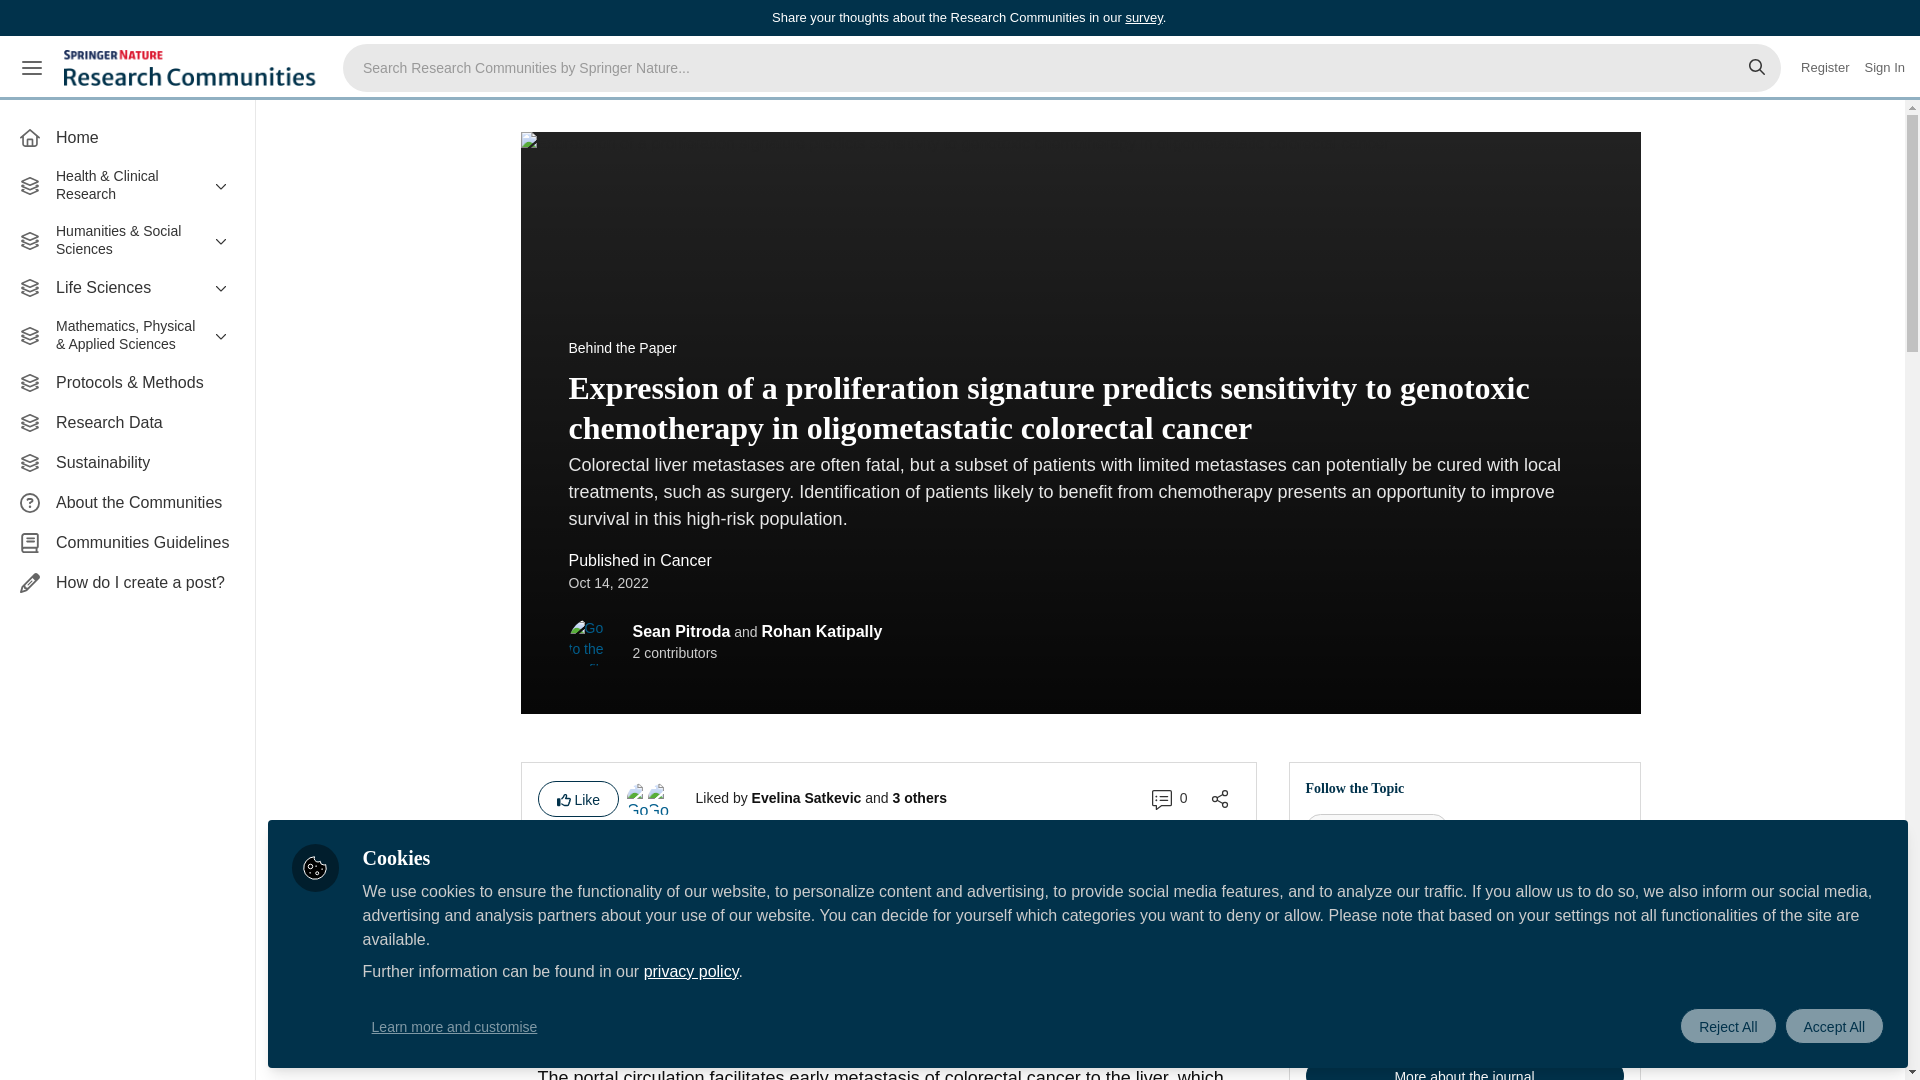 The image size is (1920, 1080). Describe the element at coordinates (1757, 68) in the screenshot. I see `Search` at that location.